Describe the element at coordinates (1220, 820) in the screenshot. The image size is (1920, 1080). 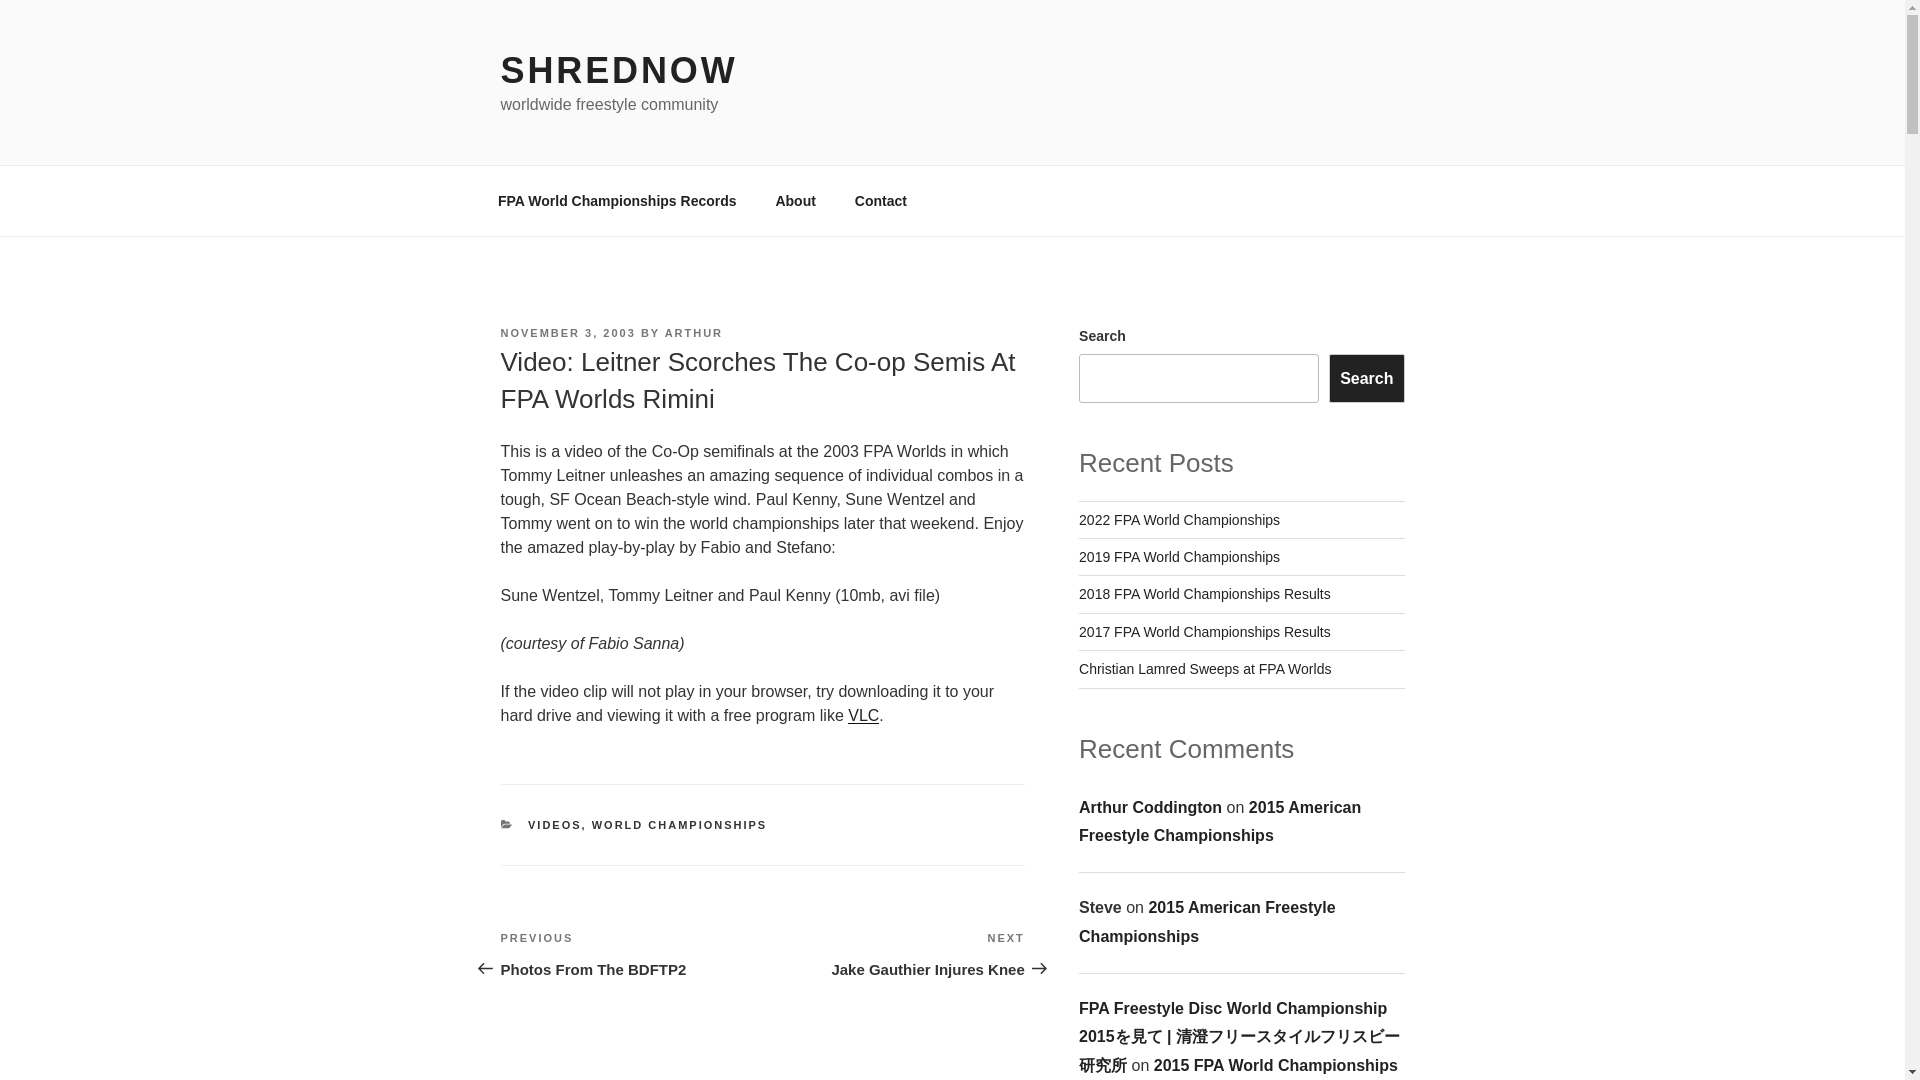
I see `FPA World Championships Records` at that location.